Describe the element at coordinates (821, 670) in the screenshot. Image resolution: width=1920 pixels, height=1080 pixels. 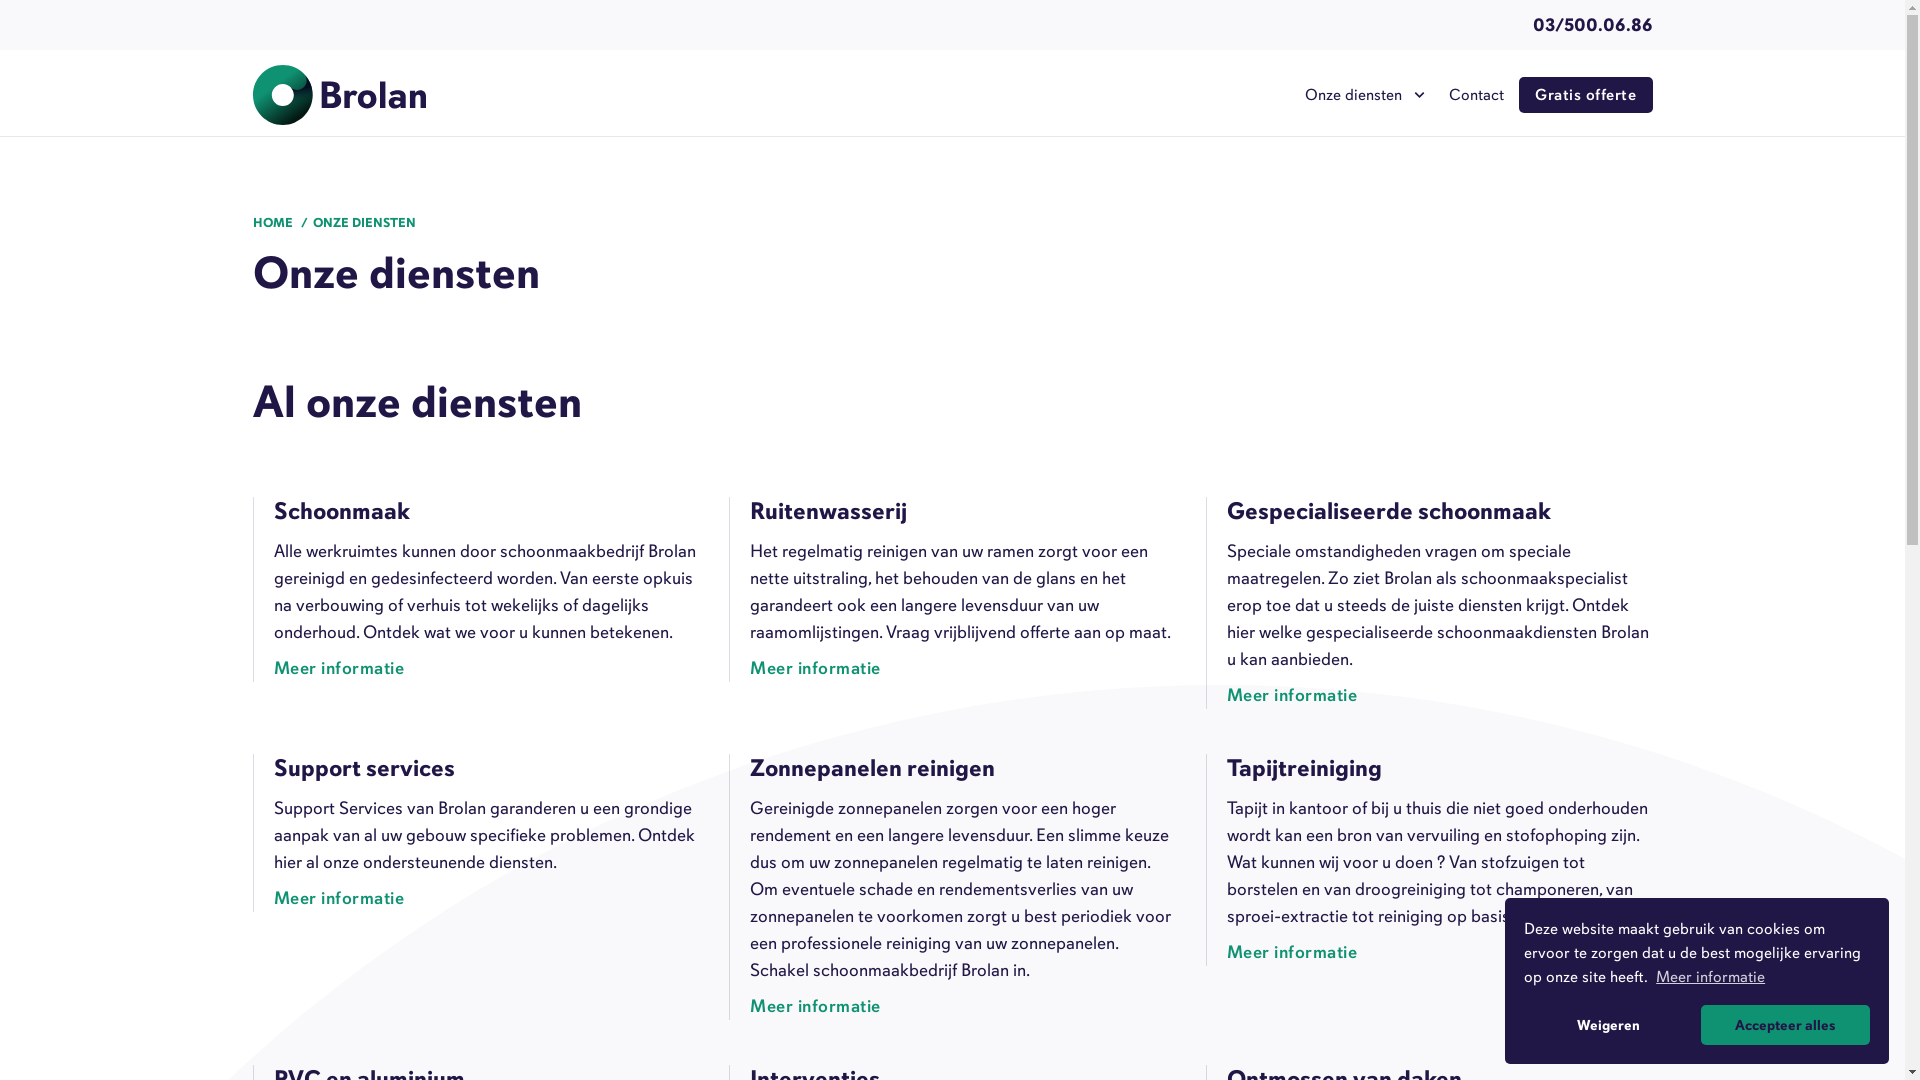
I see `Meer informatie` at that location.